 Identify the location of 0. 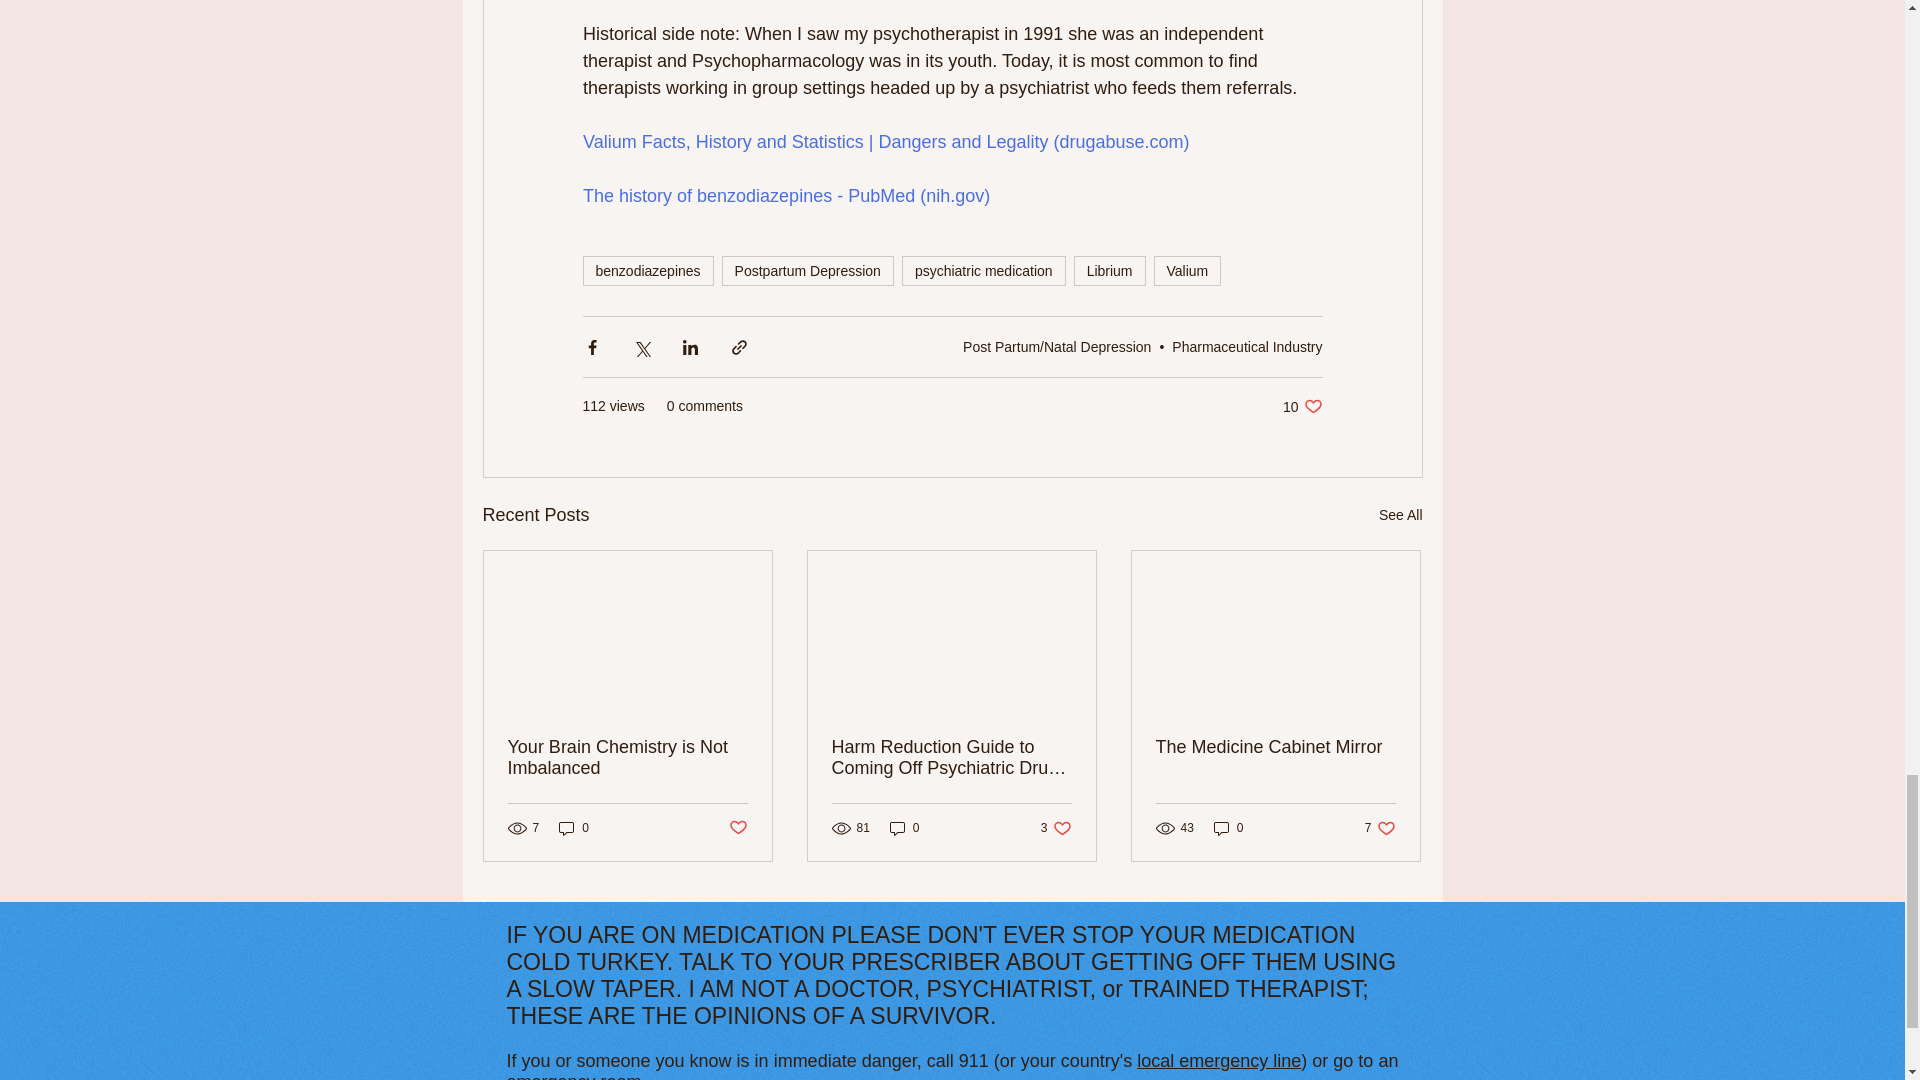
(574, 828).